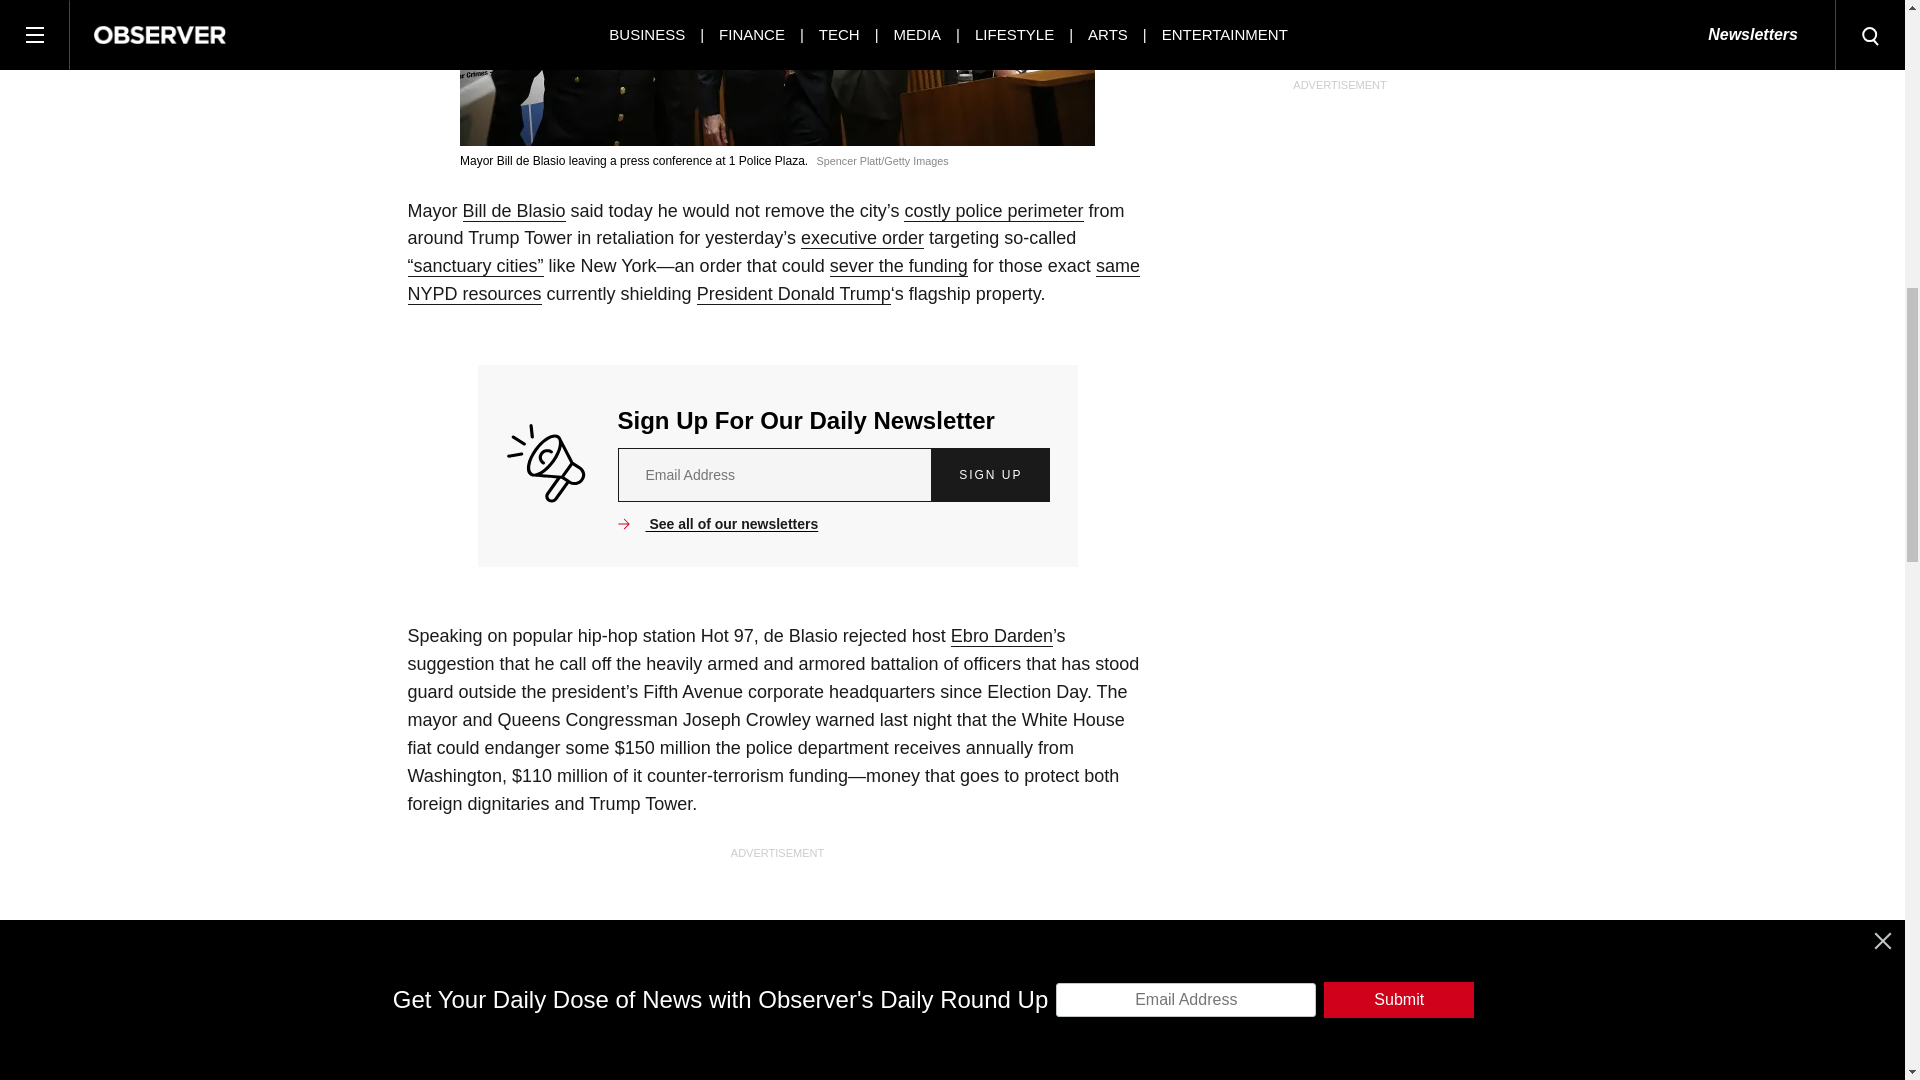 The image size is (1920, 1080). Describe the element at coordinates (514, 211) in the screenshot. I see `Bill de Blasio` at that location.